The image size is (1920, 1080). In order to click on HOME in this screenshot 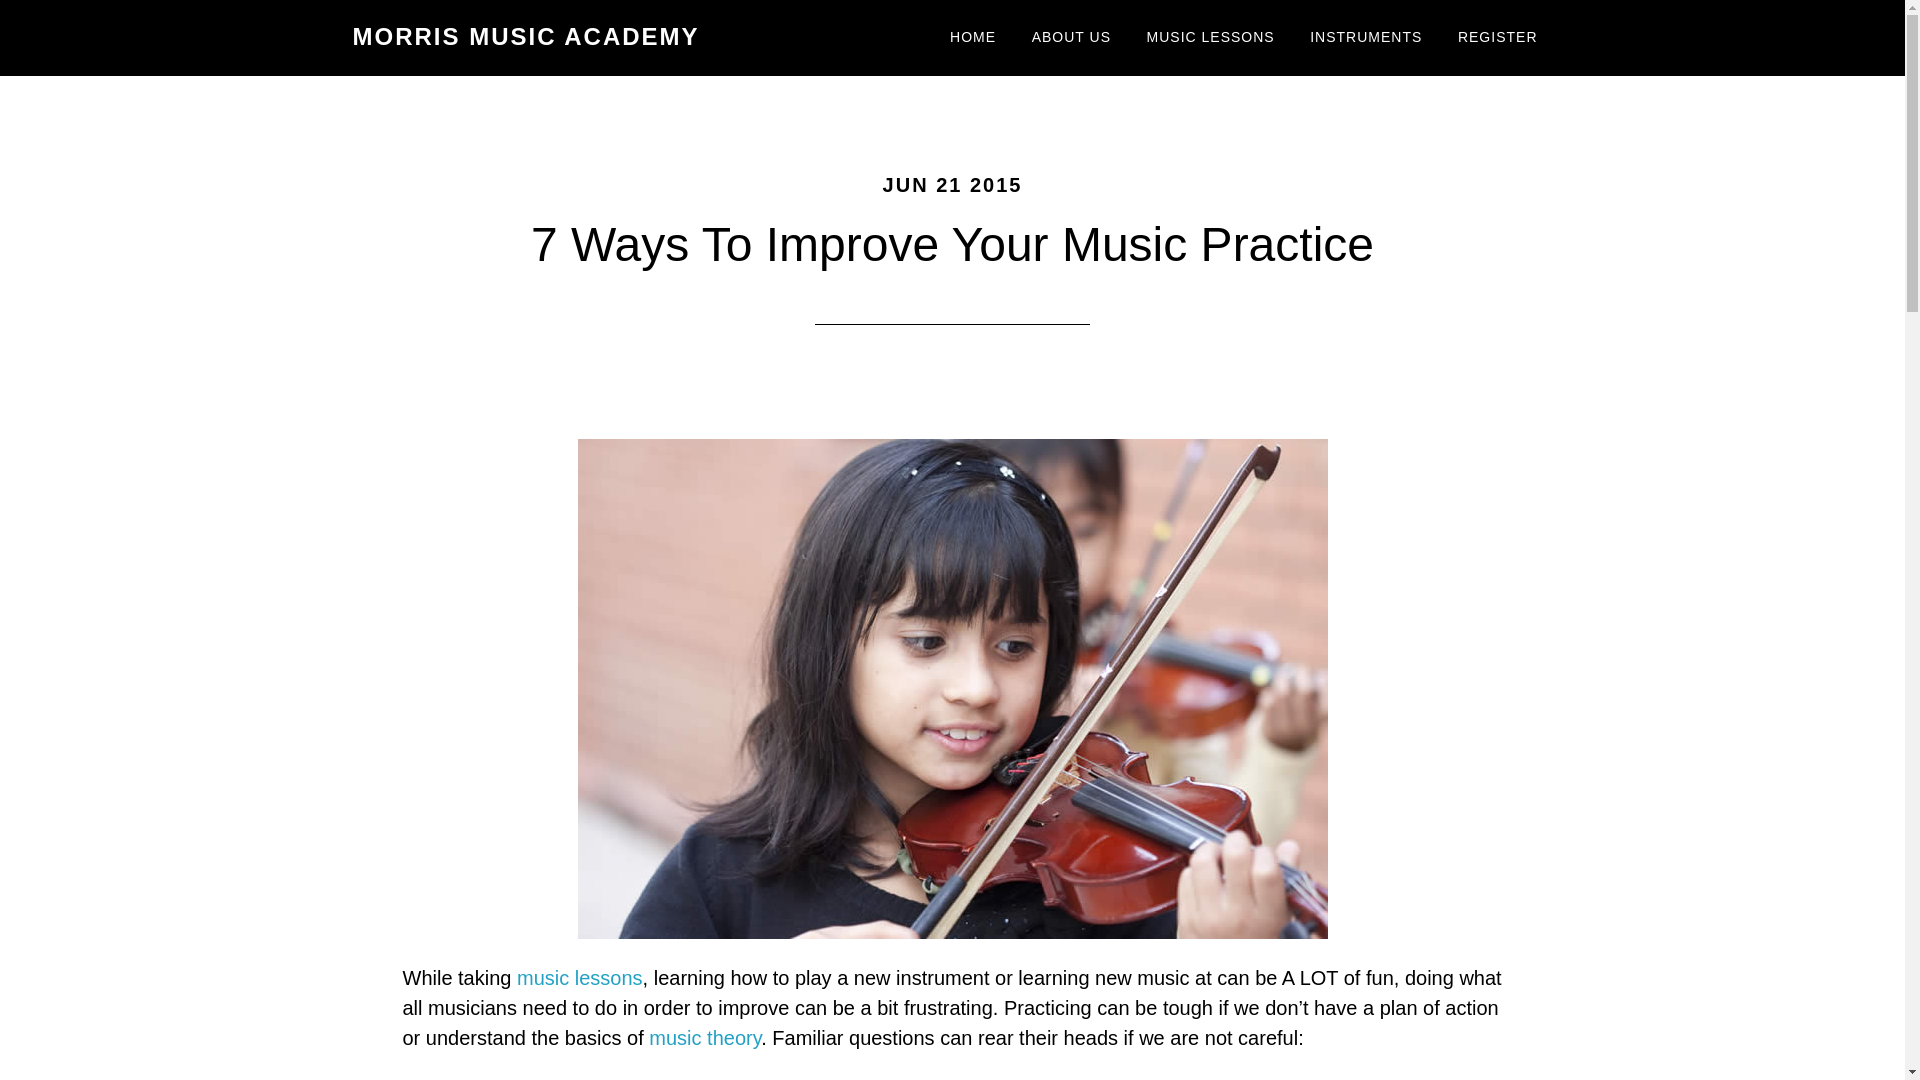, I will do `click(973, 38)`.